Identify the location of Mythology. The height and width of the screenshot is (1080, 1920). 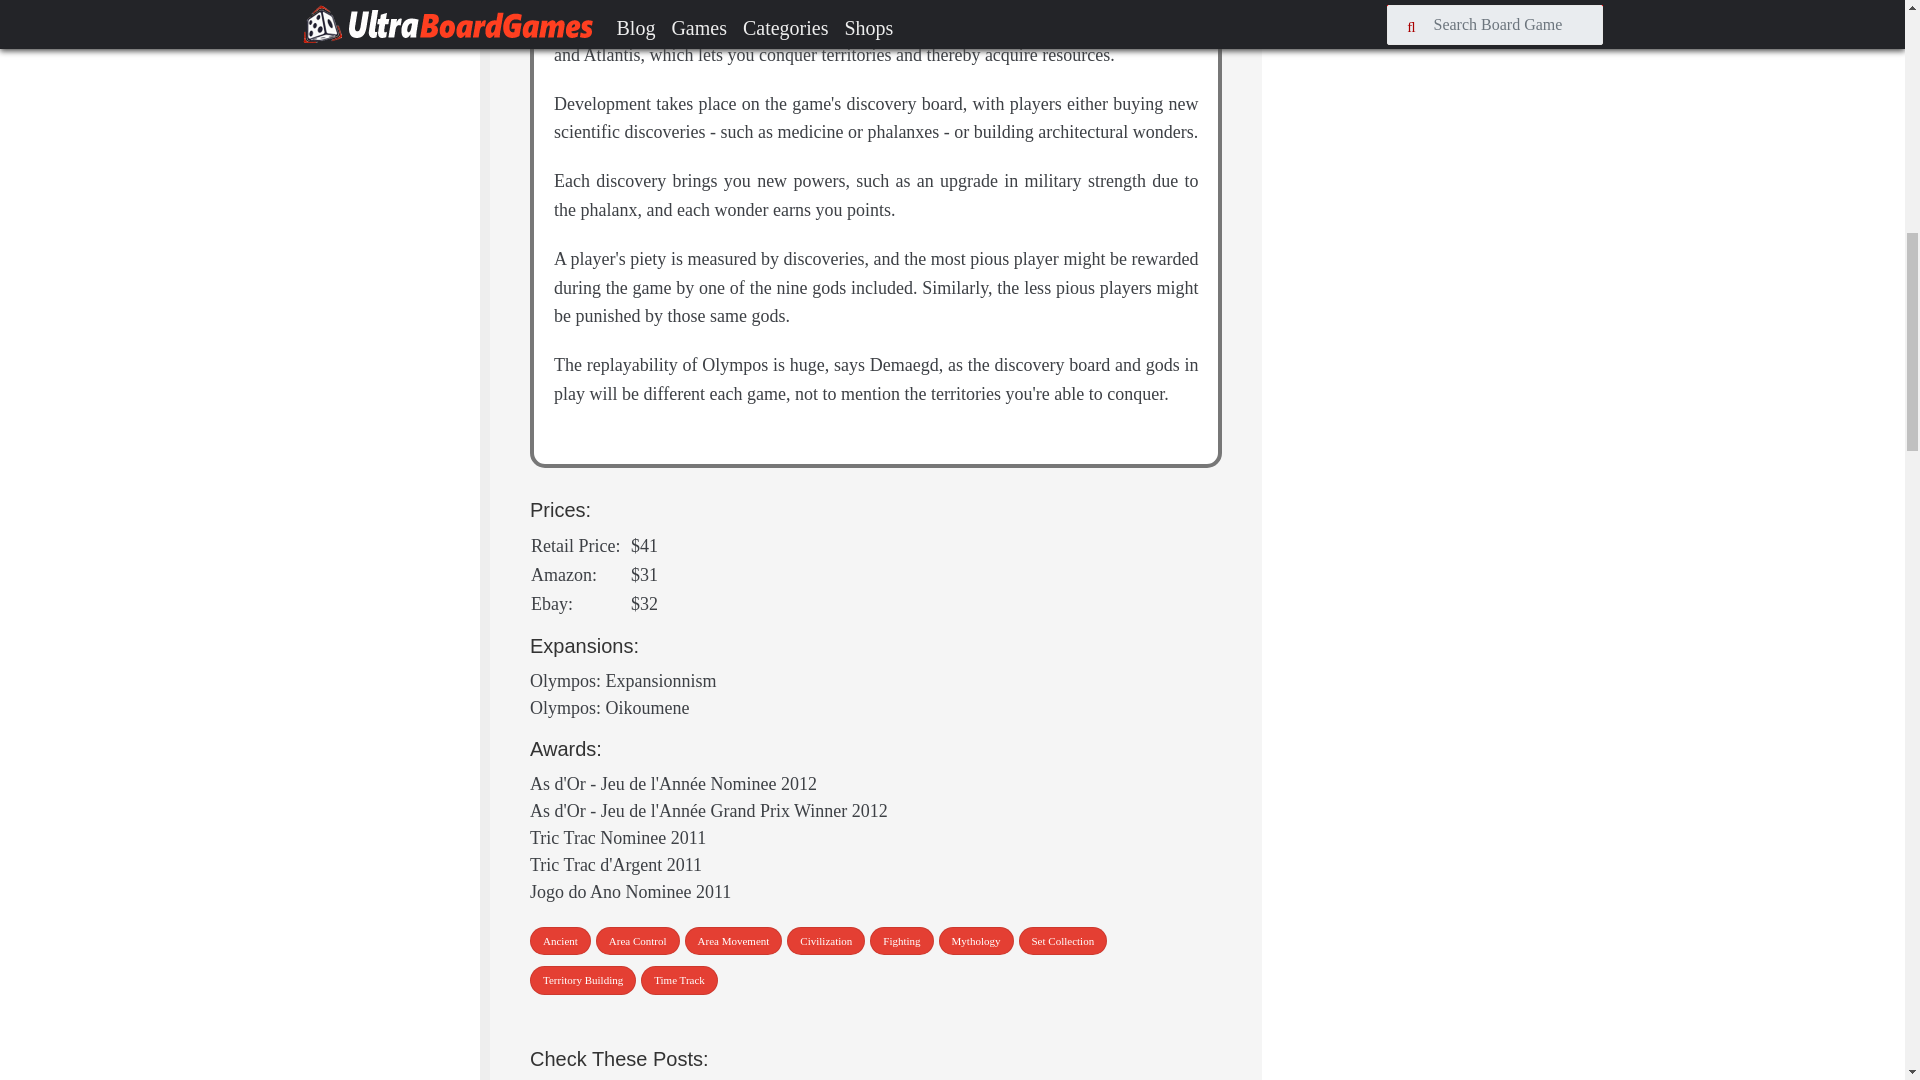
(976, 940).